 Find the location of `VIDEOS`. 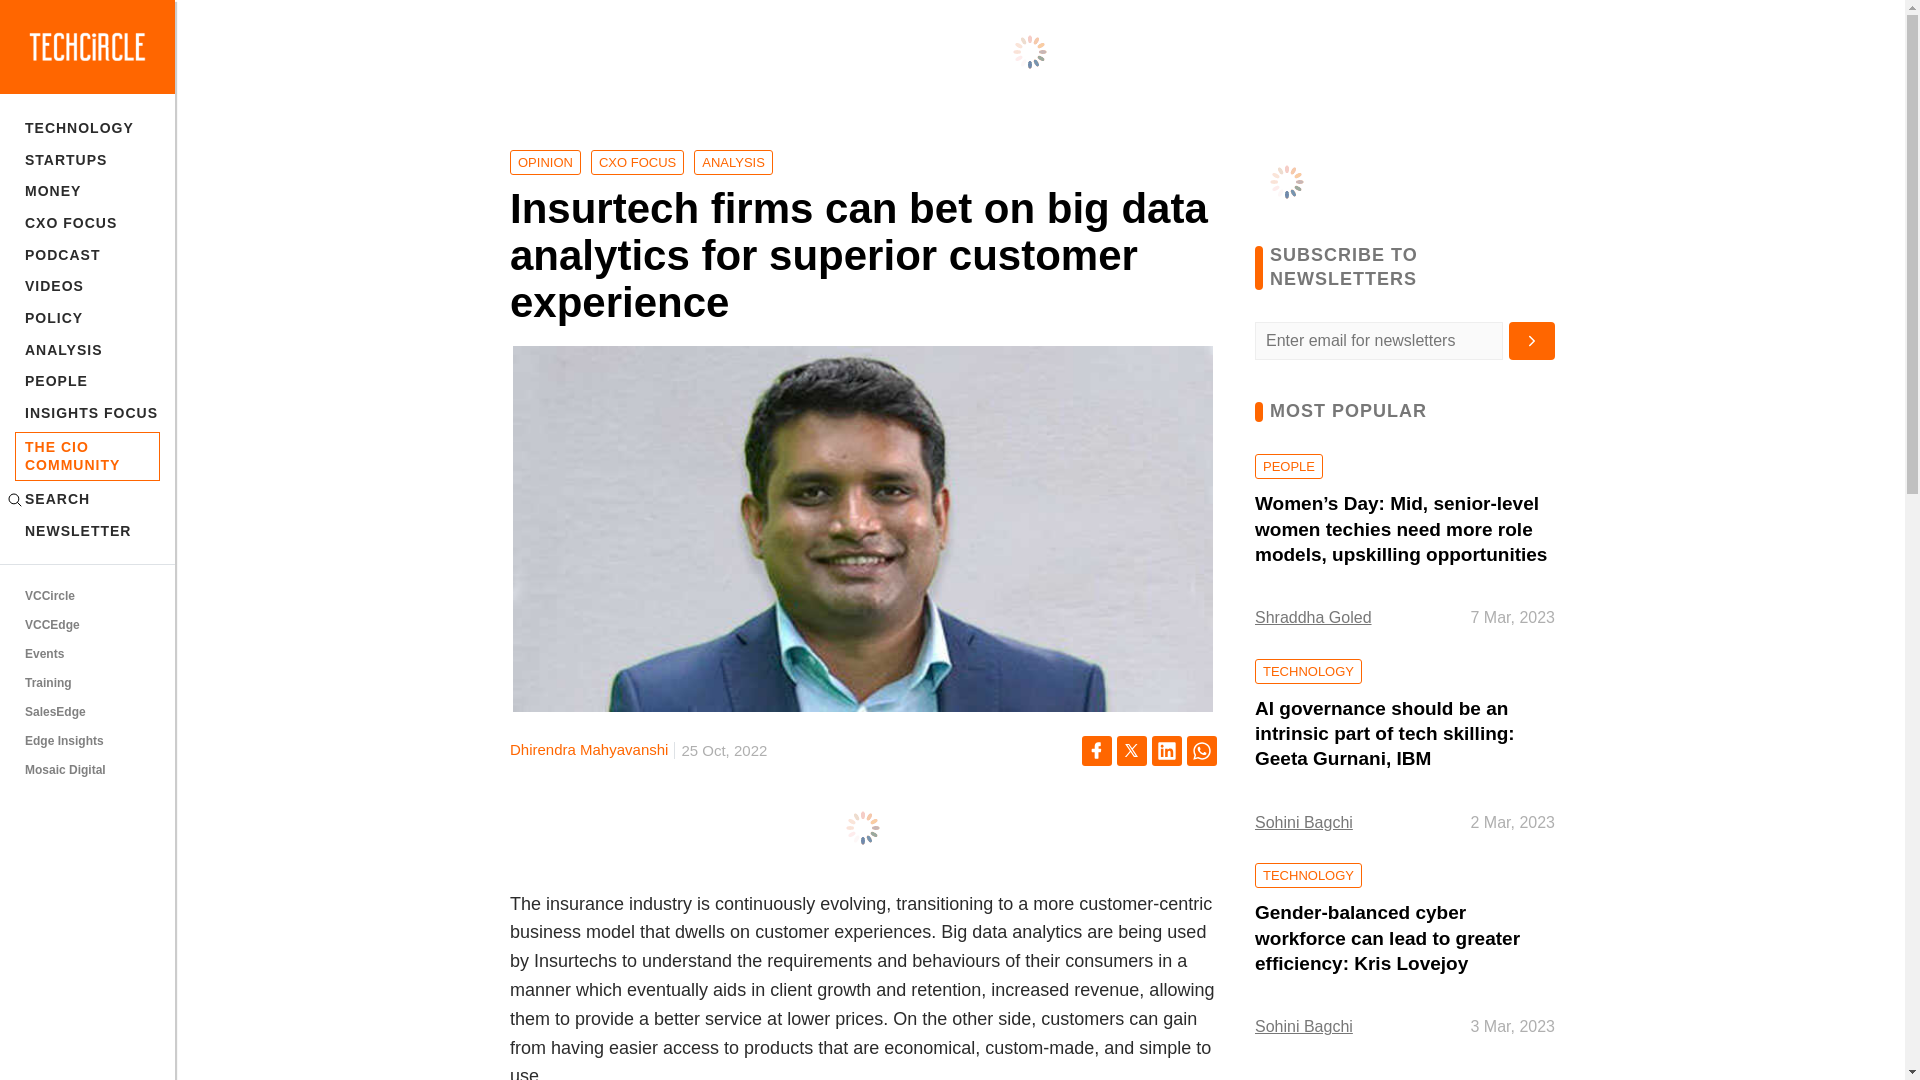

VIDEOS is located at coordinates (87, 286).